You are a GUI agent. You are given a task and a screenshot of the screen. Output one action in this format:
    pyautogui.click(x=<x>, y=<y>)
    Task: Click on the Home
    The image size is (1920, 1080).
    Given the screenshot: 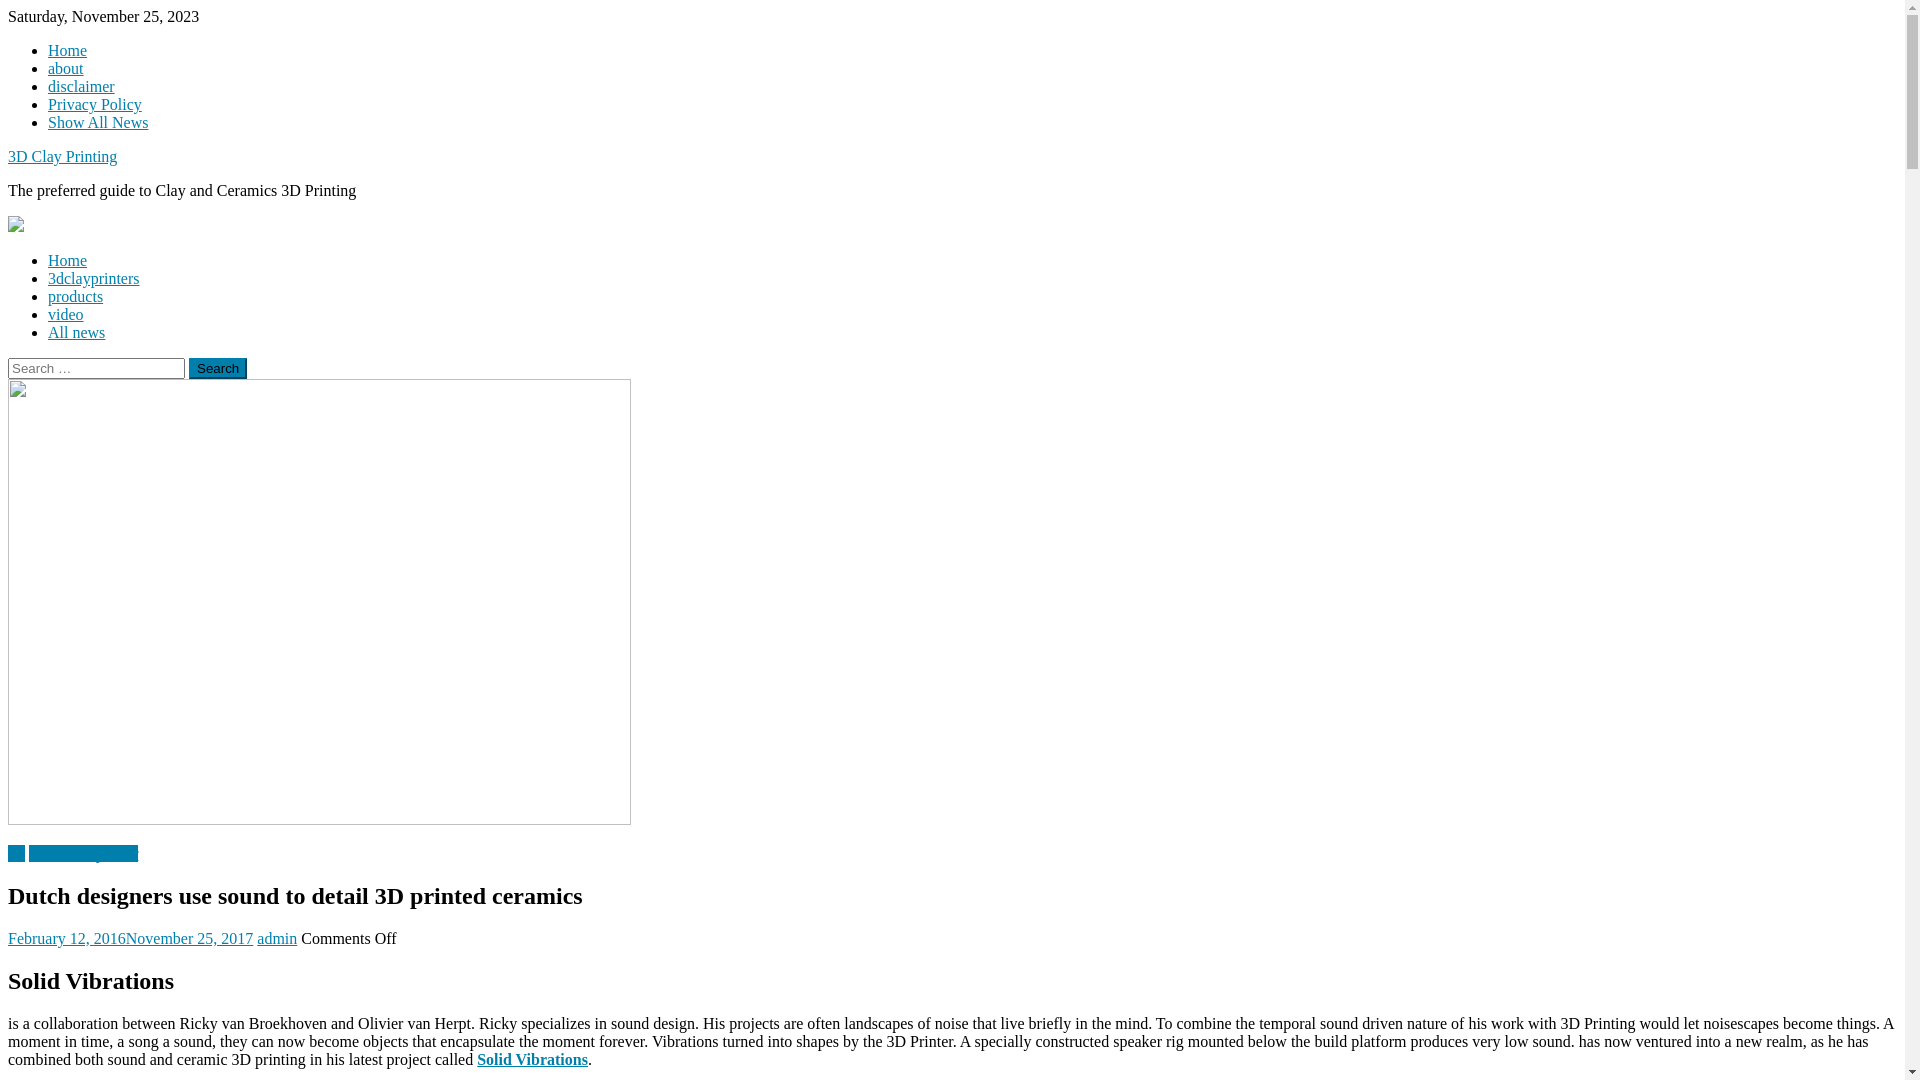 What is the action you would take?
    pyautogui.click(x=68, y=260)
    